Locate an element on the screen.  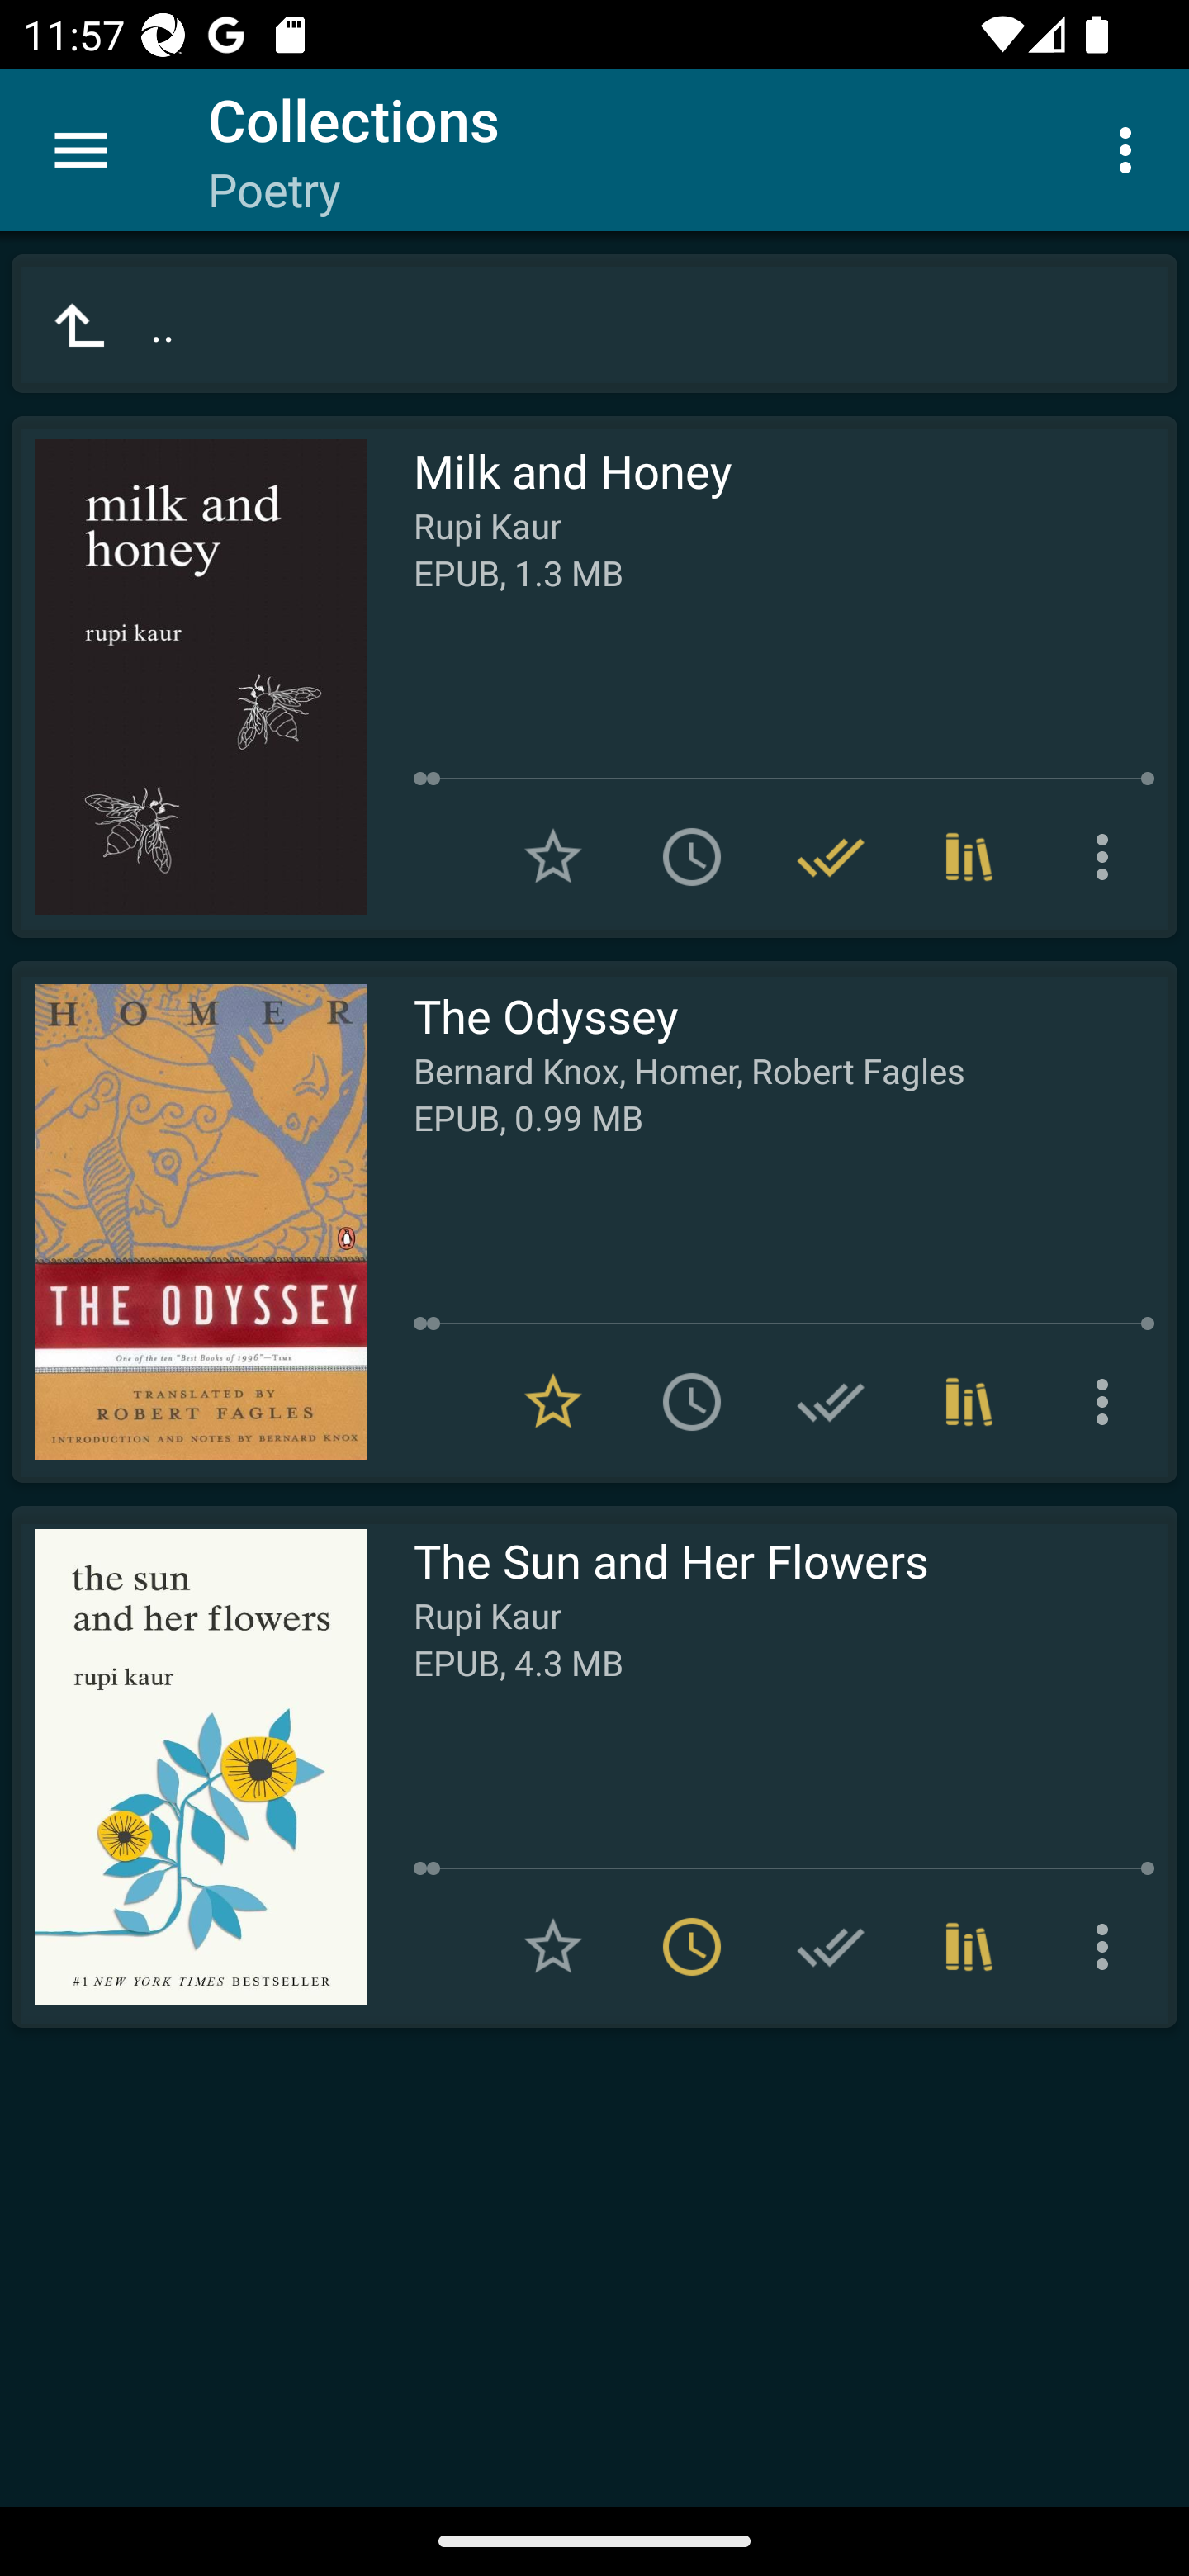
Add to To read is located at coordinates (692, 1401).